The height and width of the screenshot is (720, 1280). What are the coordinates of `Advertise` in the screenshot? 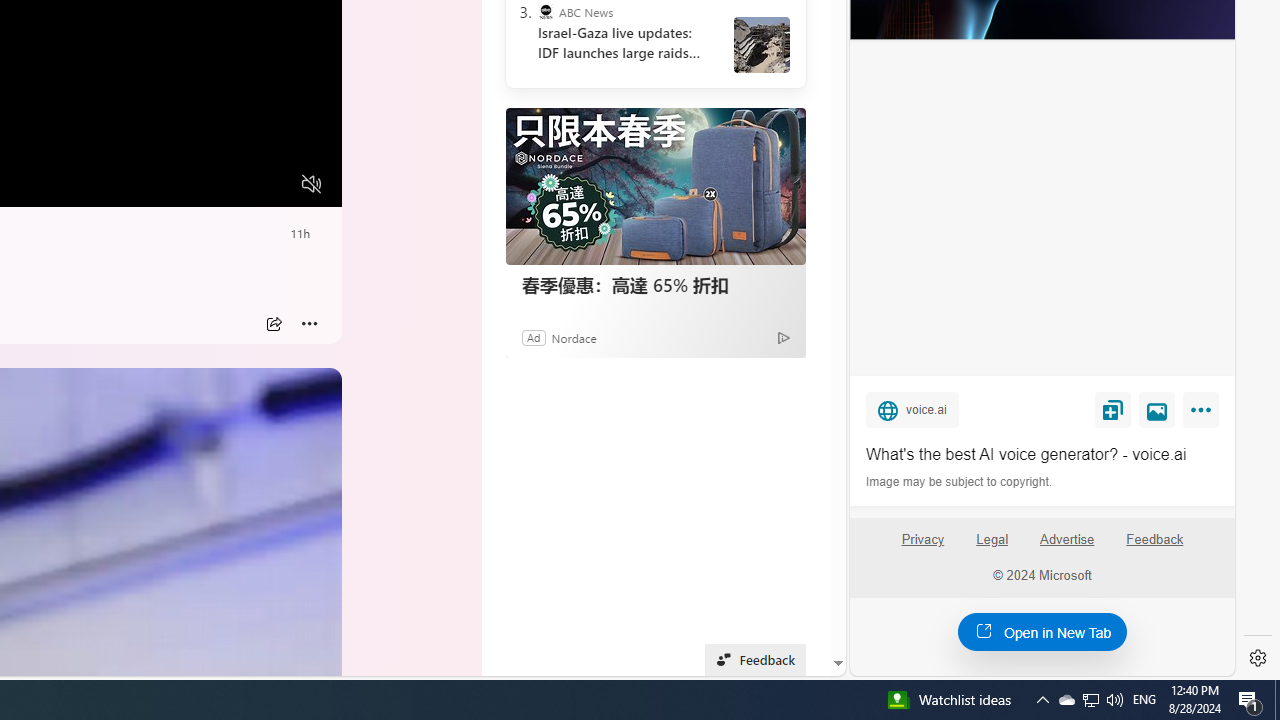 It's located at (1068, 547).